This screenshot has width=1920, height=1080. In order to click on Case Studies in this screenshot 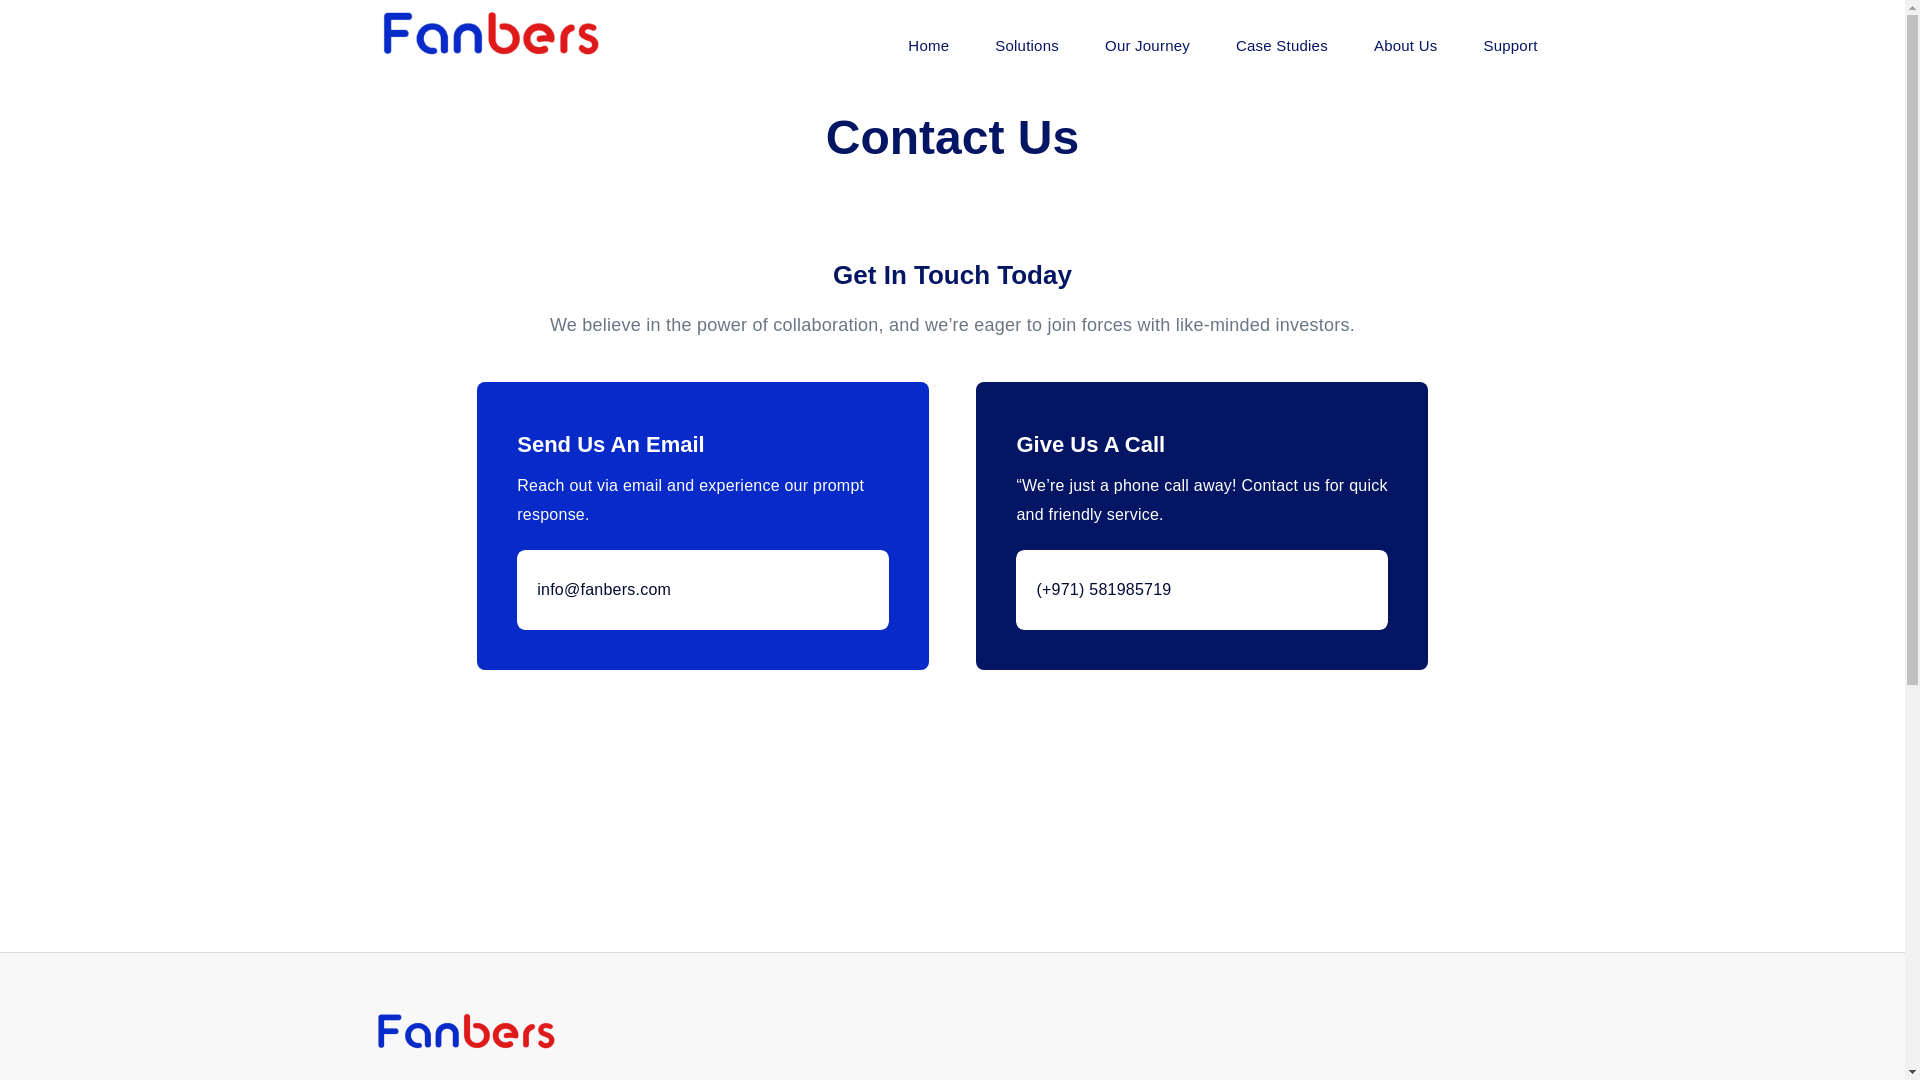, I will do `click(1282, 45)`.